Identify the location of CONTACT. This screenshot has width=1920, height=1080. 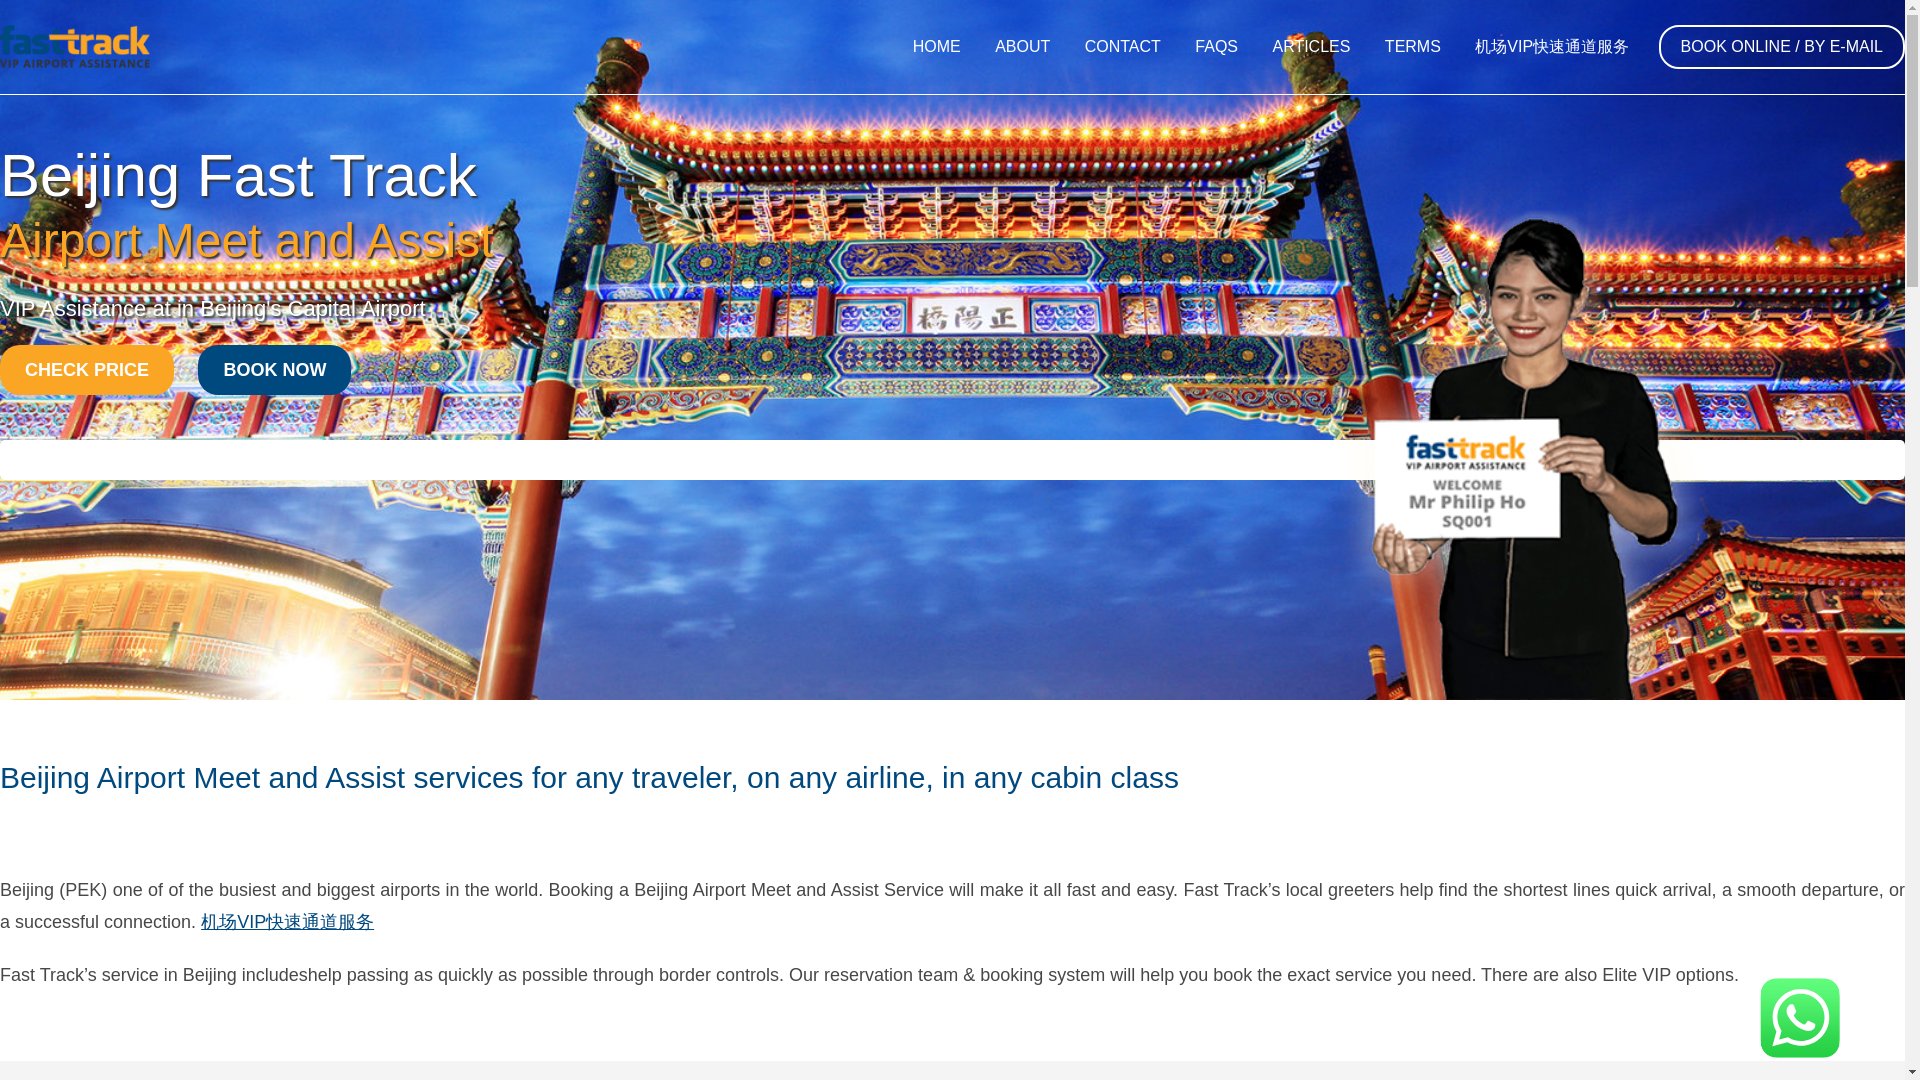
(1122, 46).